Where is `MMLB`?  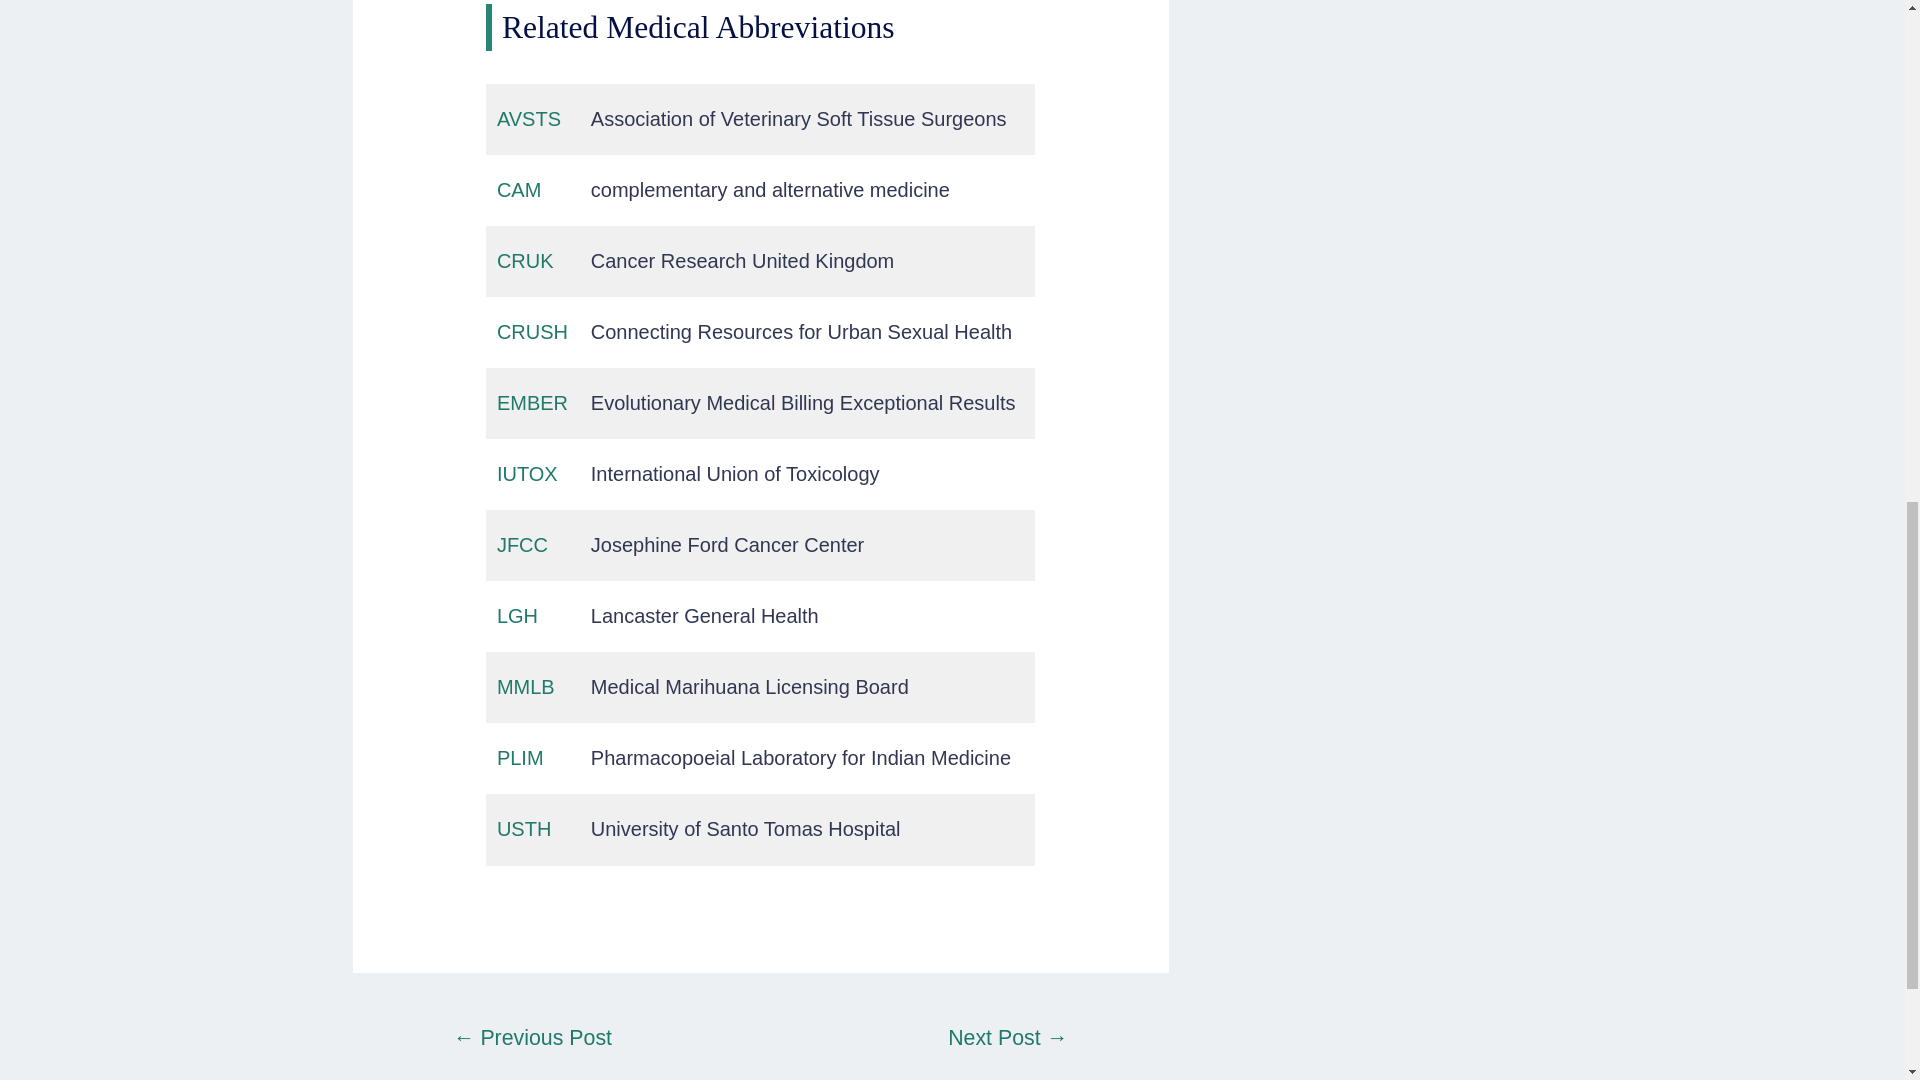 MMLB is located at coordinates (526, 686).